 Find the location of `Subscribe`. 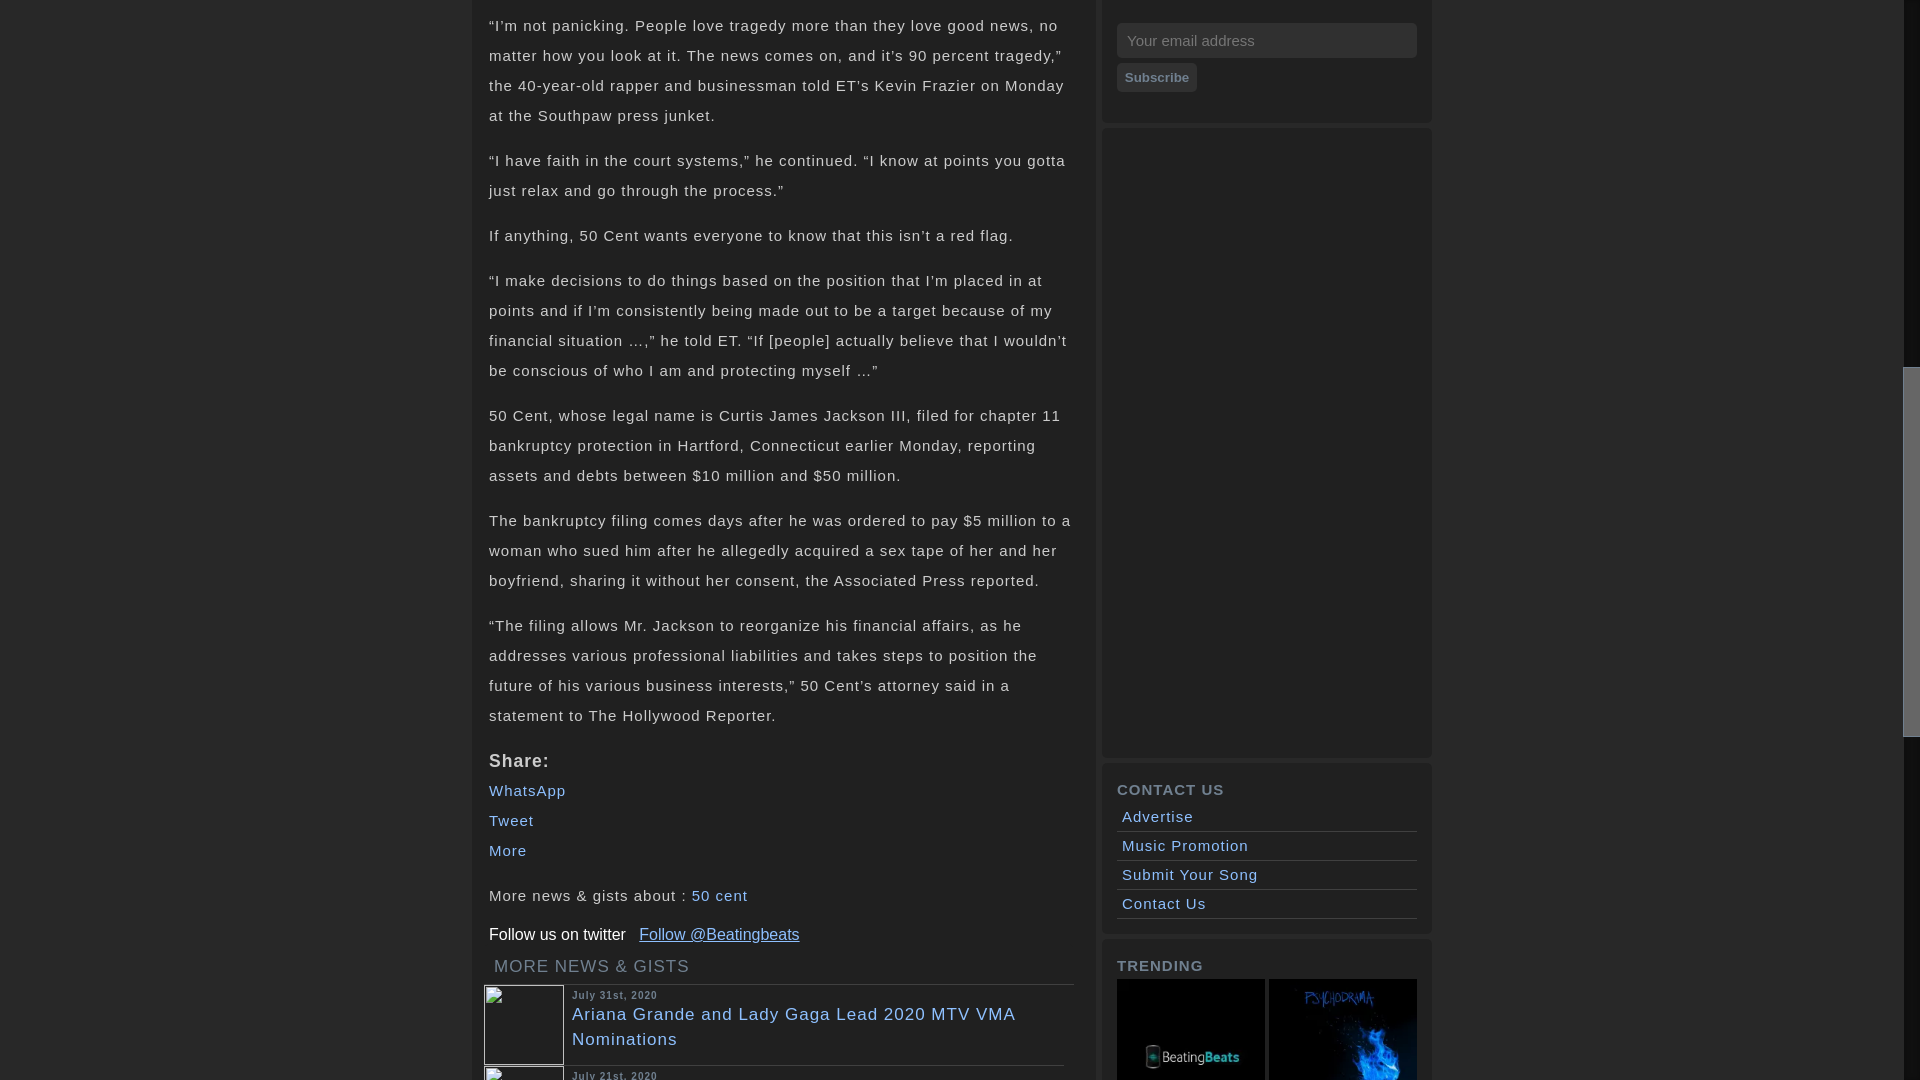

Subscribe is located at coordinates (1156, 76).